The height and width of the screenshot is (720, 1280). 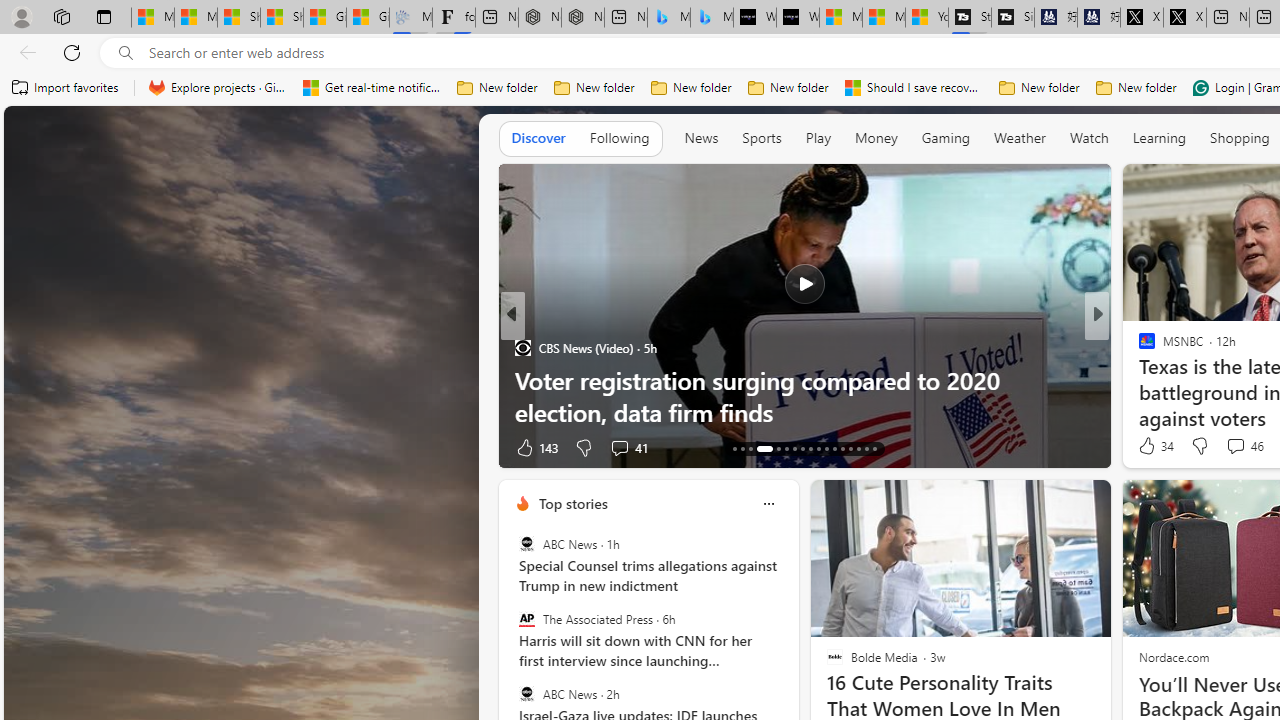 What do you see at coordinates (742, 448) in the screenshot?
I see `AutomationID: tab-14` at bounding box center [742, 448].